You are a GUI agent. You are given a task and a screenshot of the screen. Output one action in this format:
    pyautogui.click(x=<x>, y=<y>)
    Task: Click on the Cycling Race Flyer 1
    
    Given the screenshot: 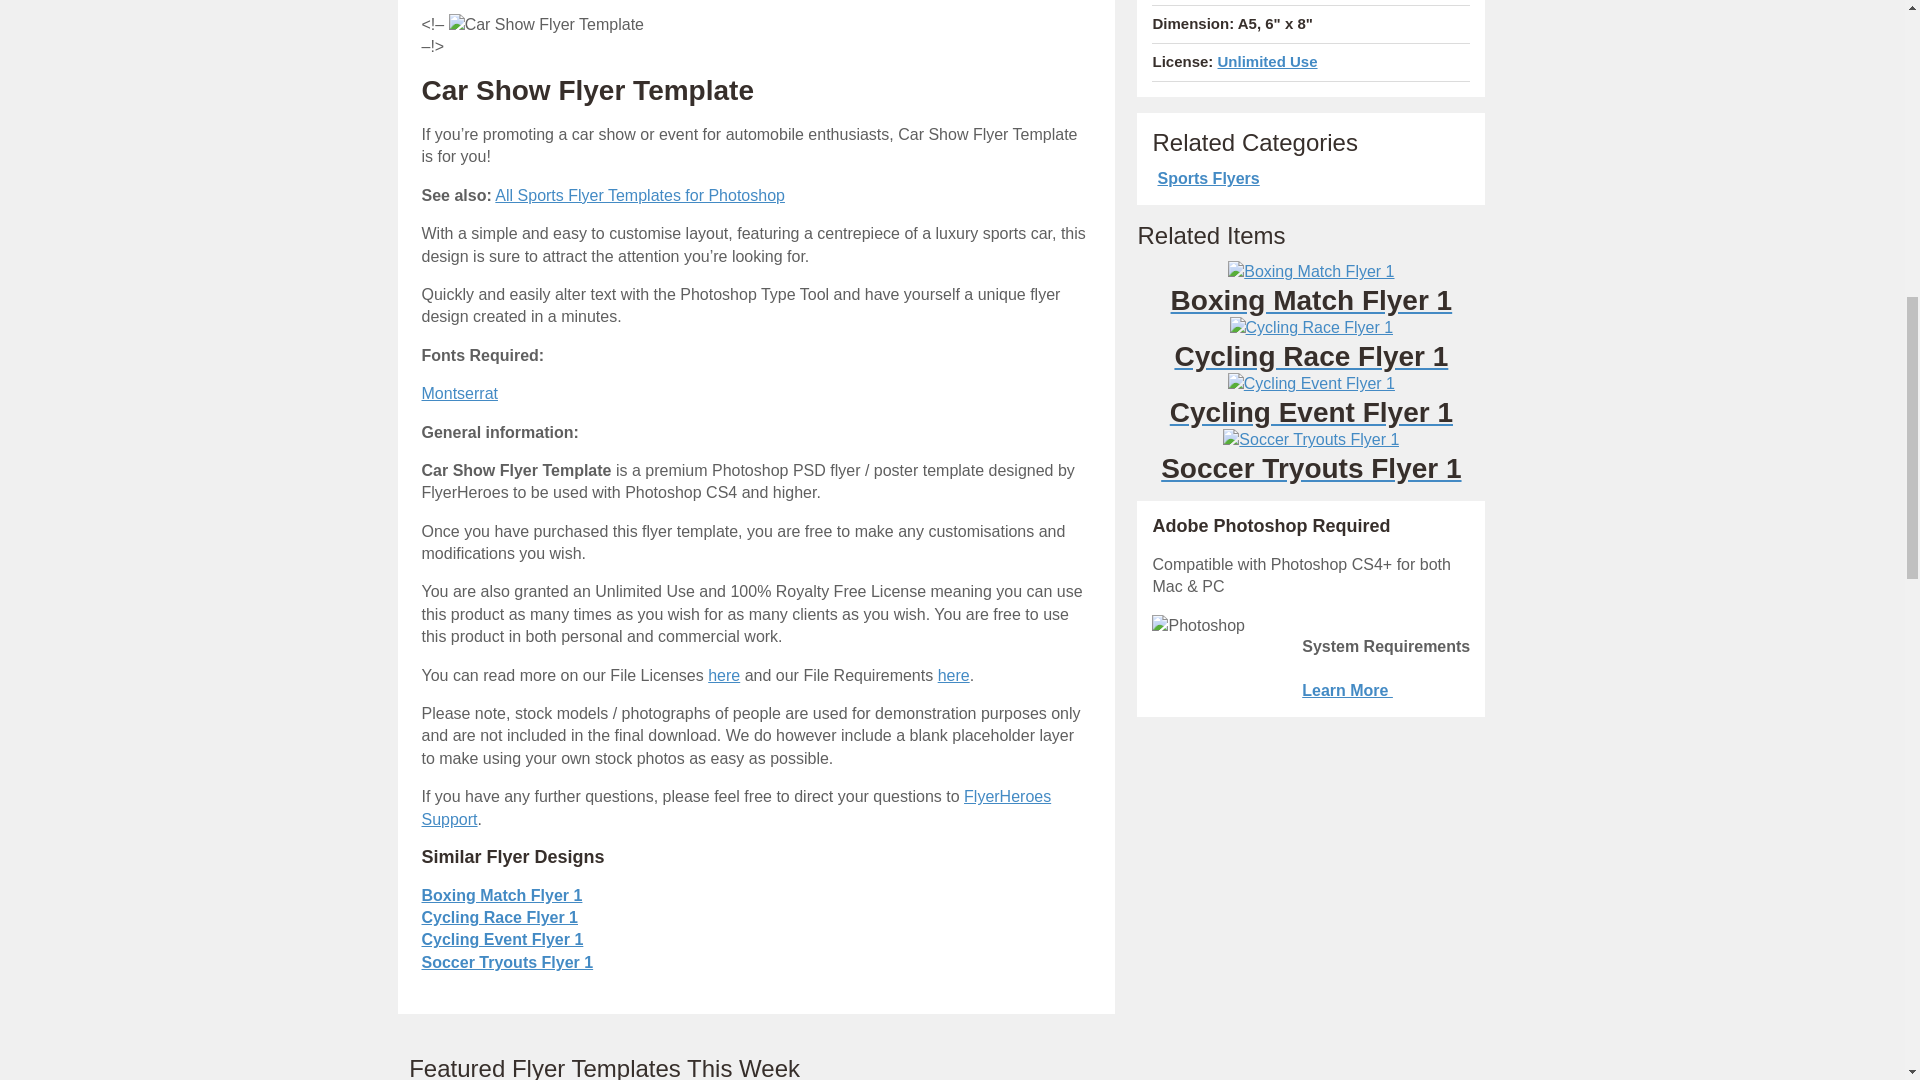 What is the action you would take?
    pyautogui.click(x=500, y=917)
    